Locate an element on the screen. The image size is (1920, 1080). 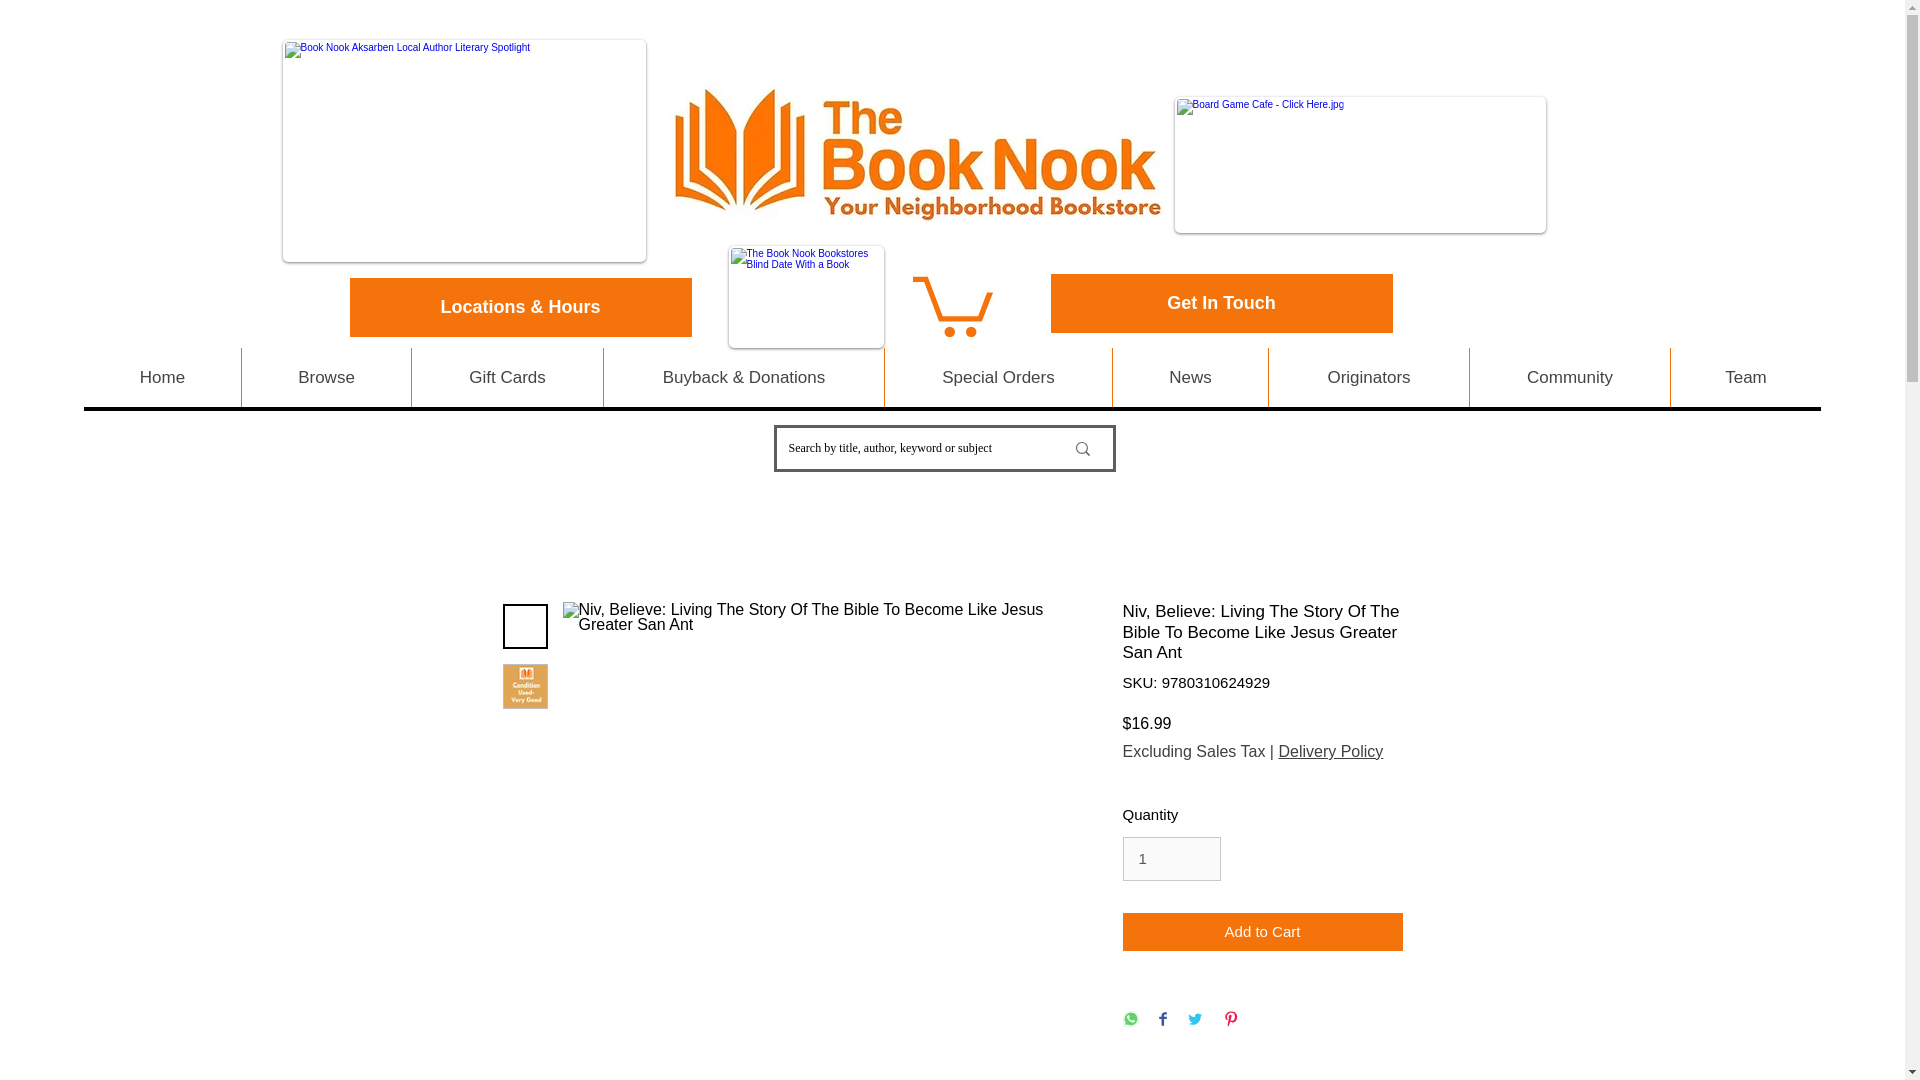
Book Nook Board Game Cafe is located at coordinates (1359, 165).